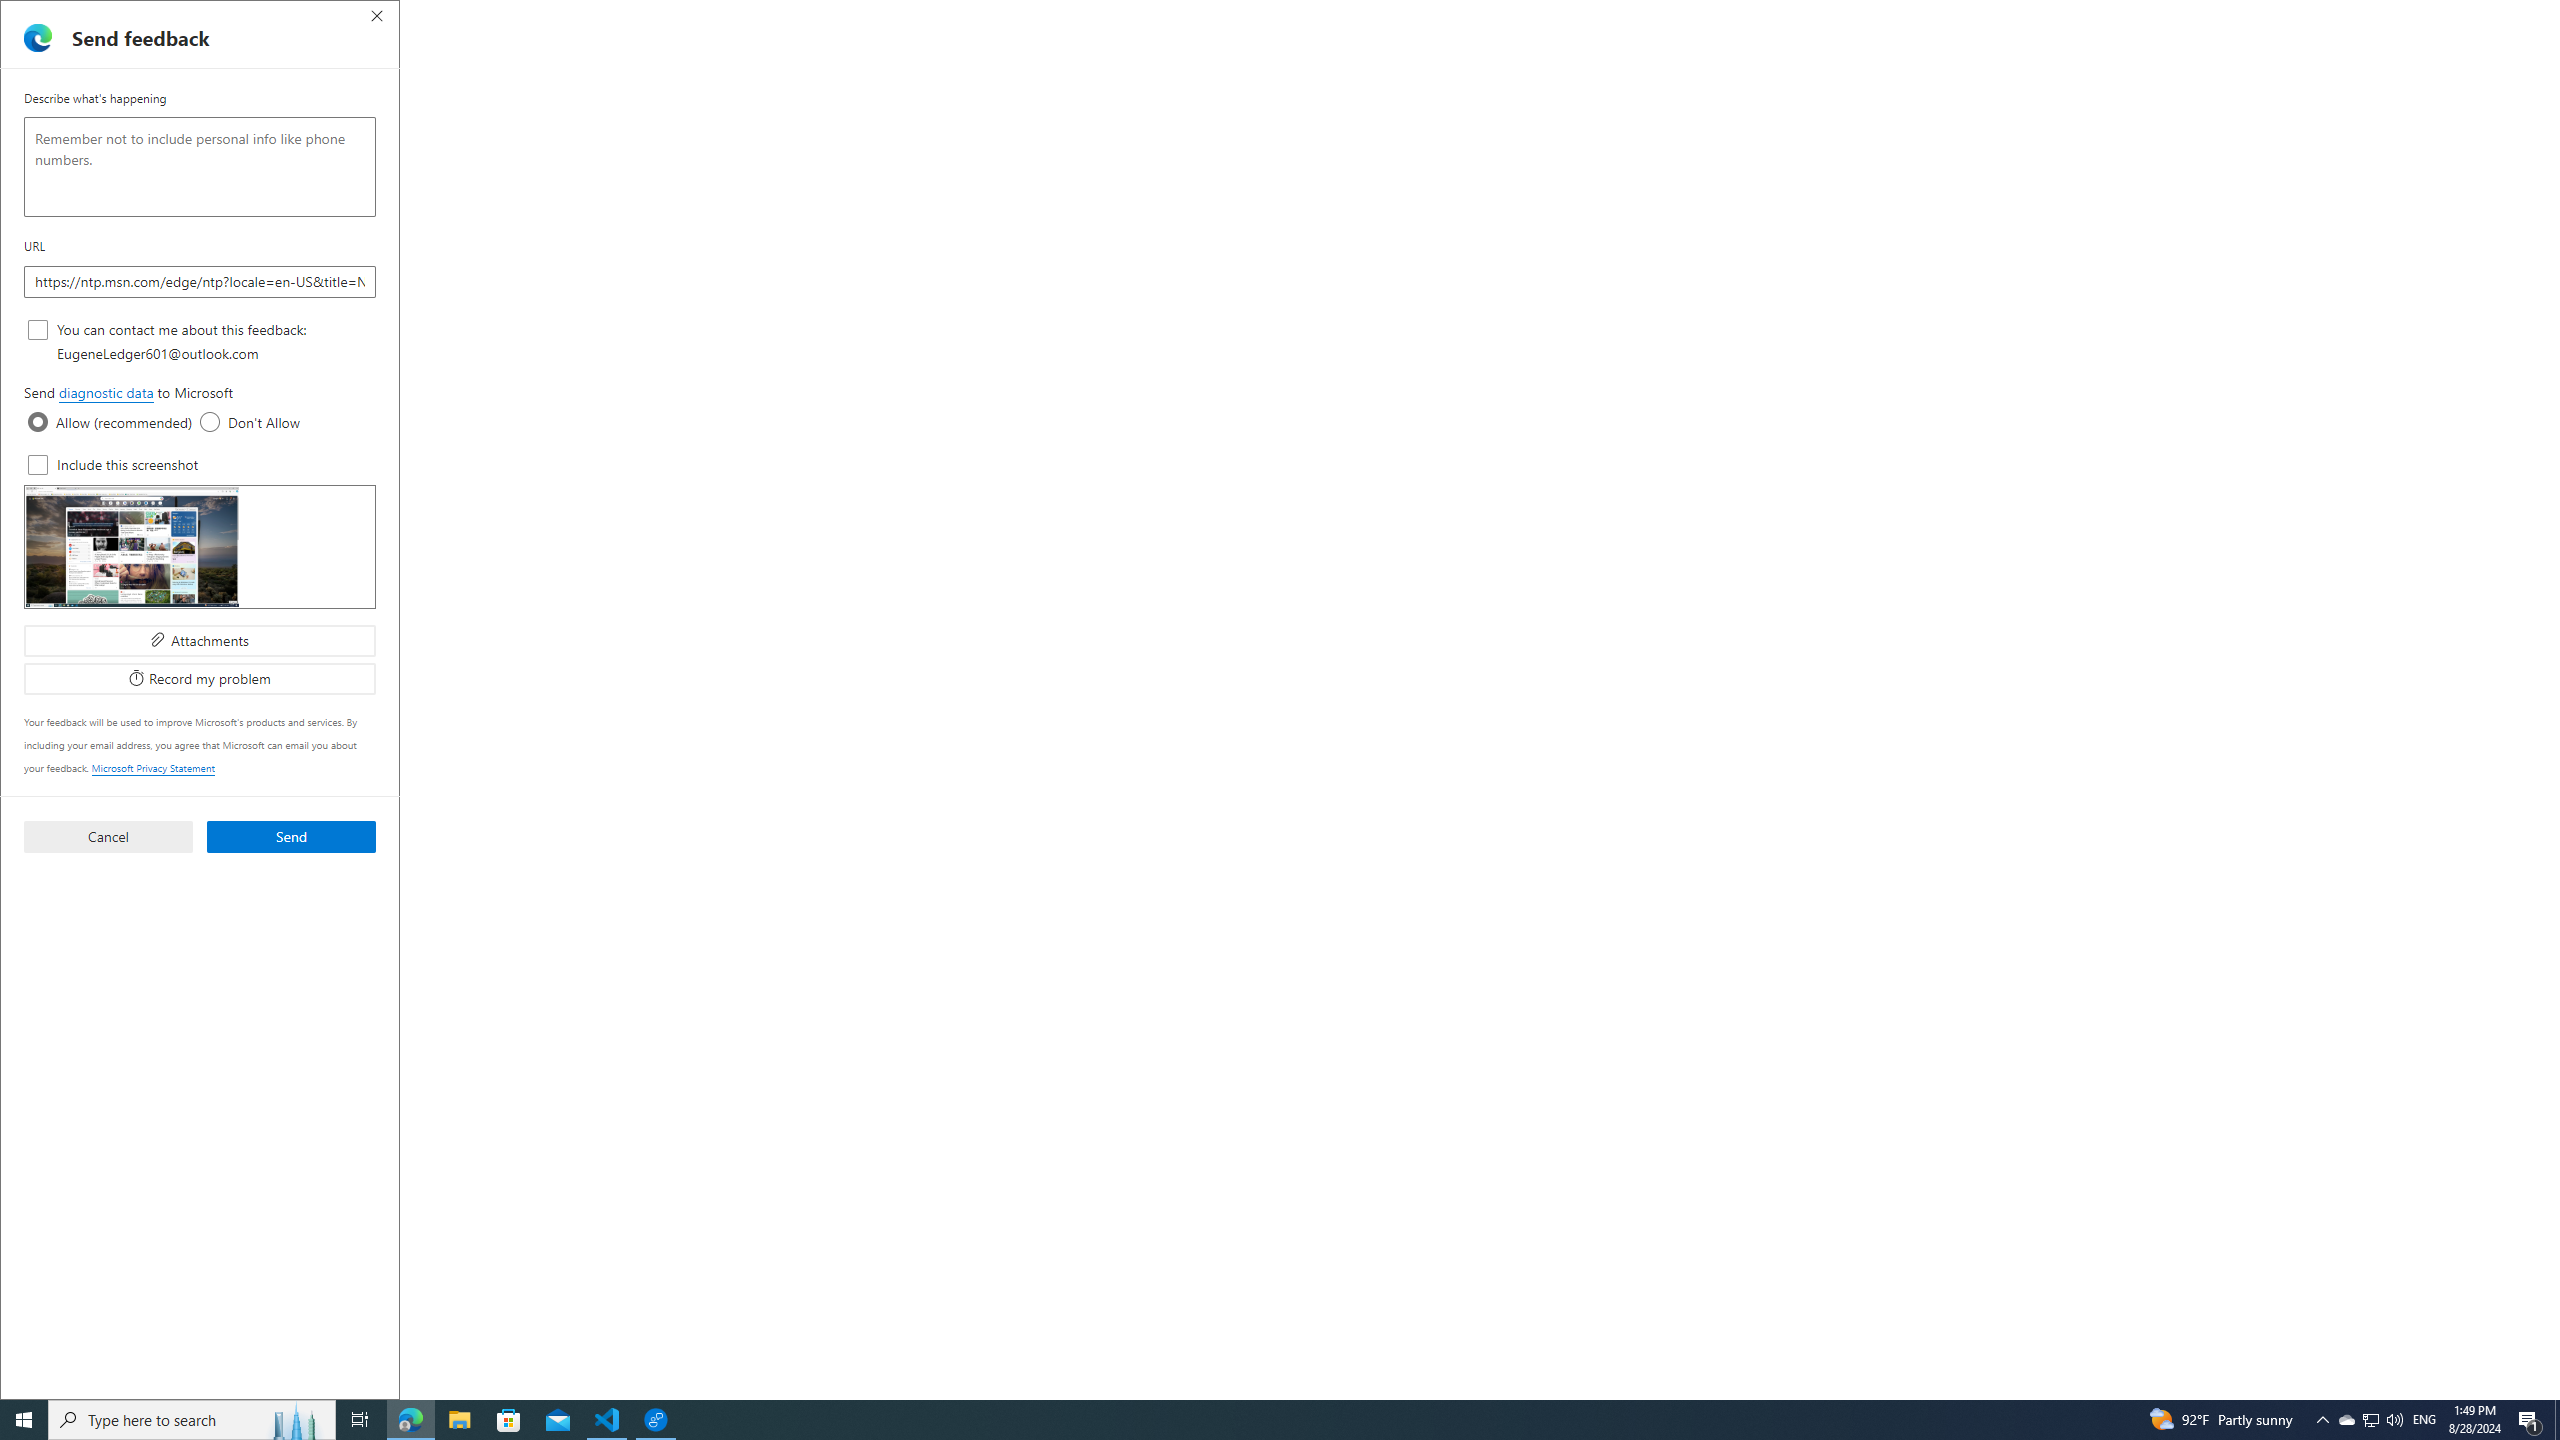 This screenshot has height=1440, width=2560. I want to click on Address and search bar, so click(1177, 53).